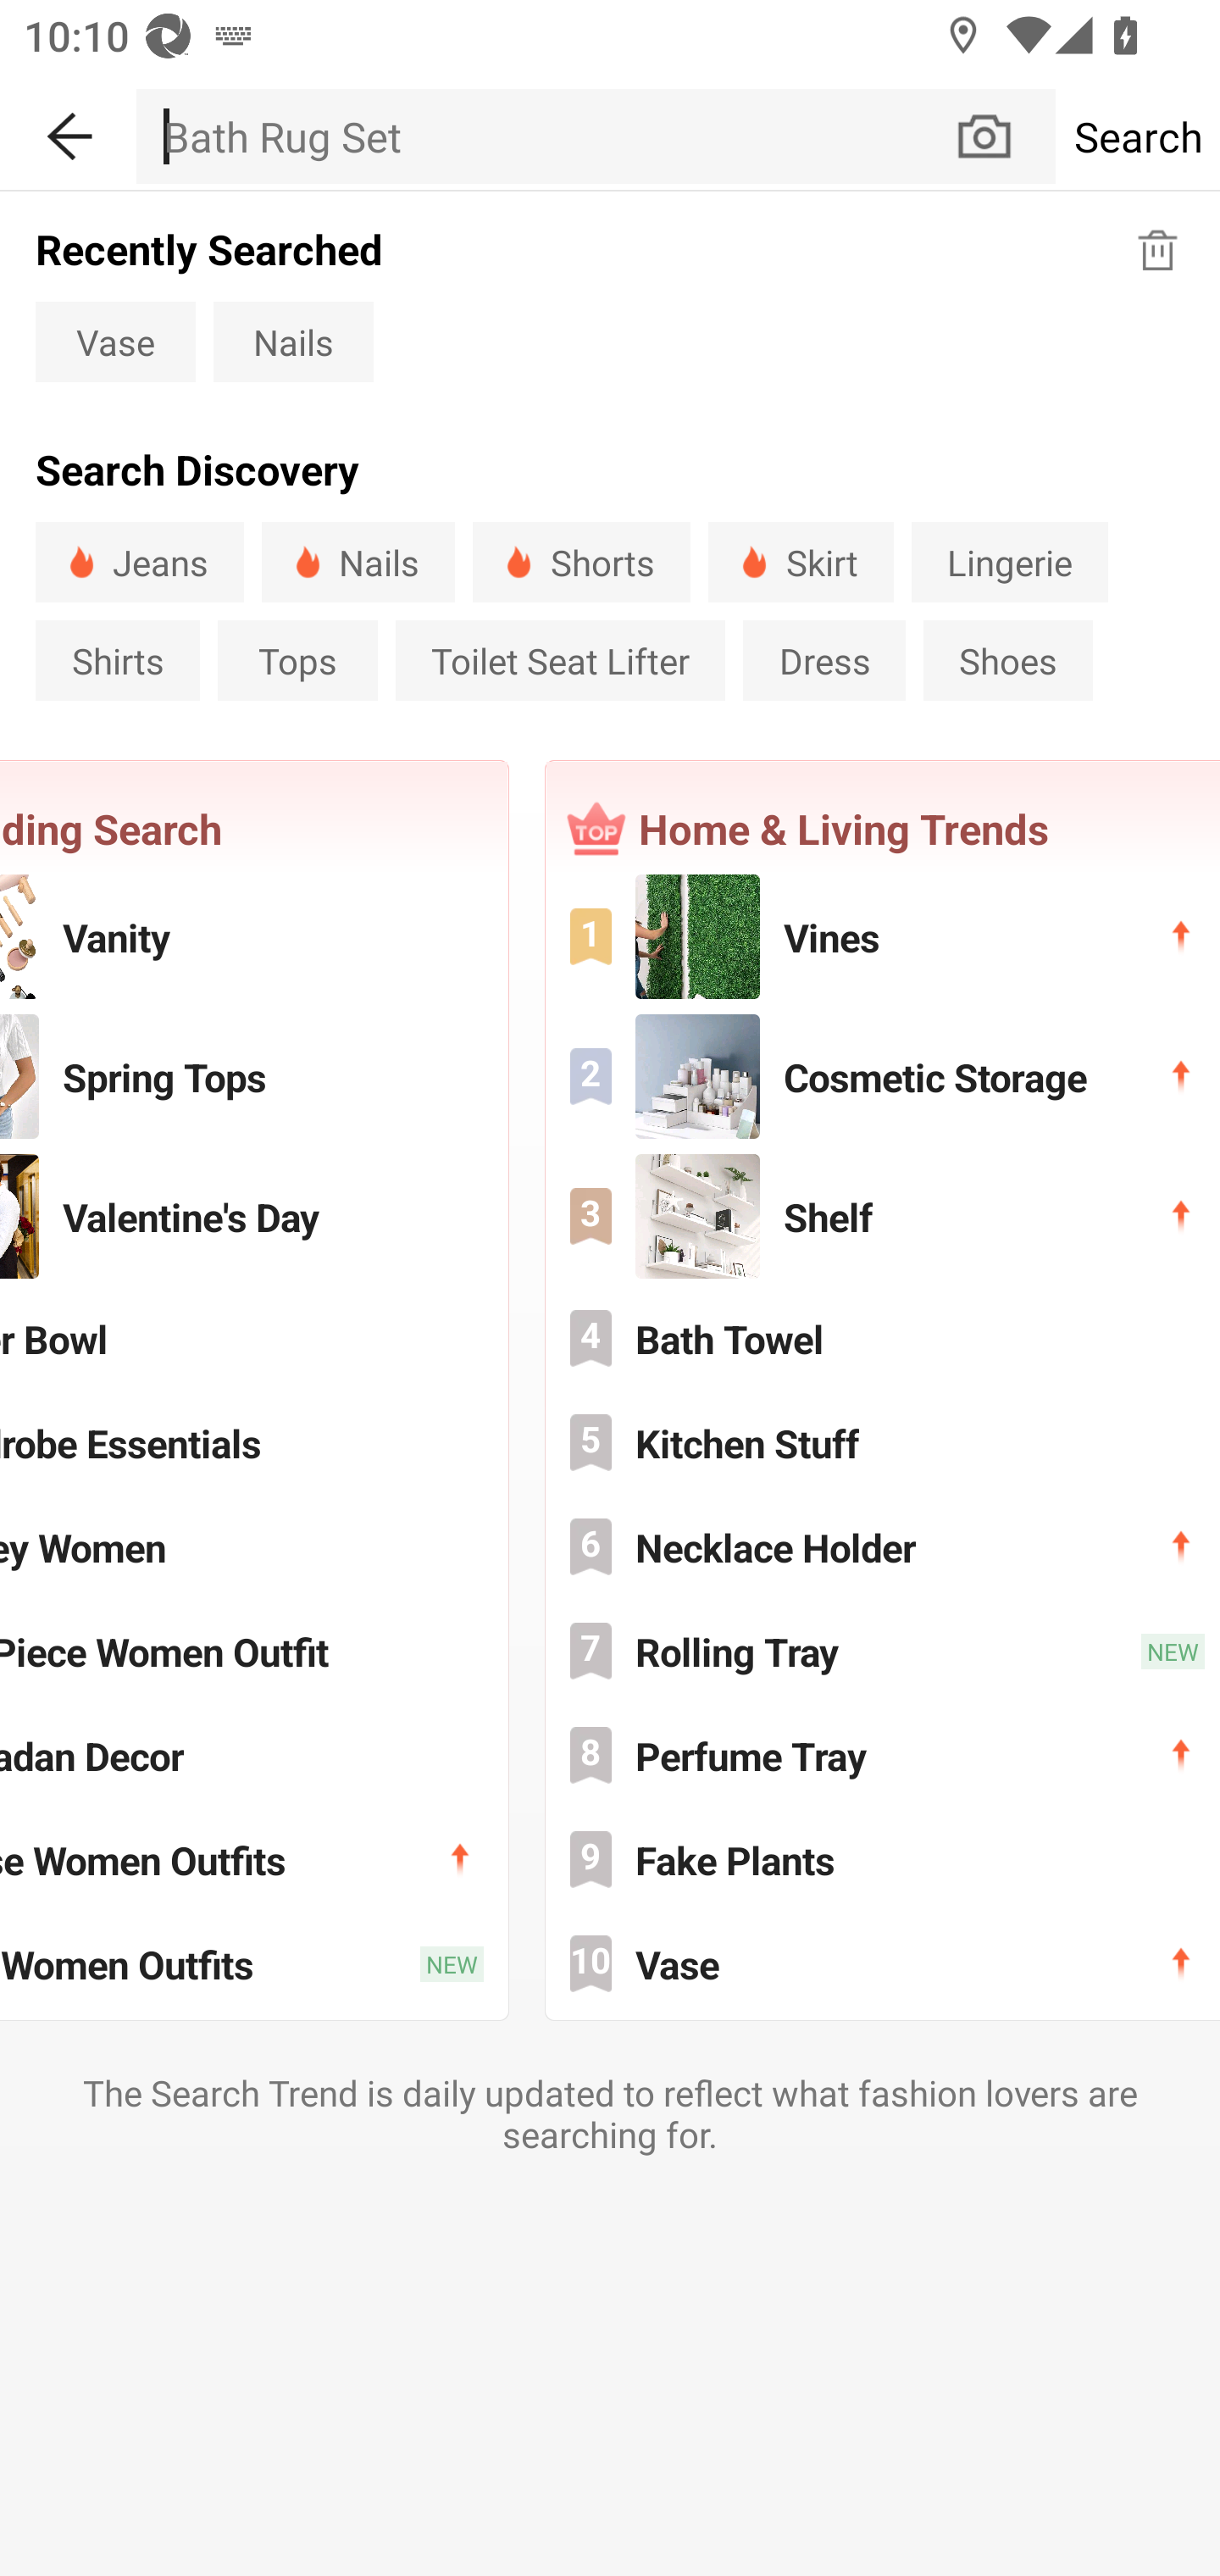 The height and width of the screenshot is (2576, 1220). I want to click on Jersey Women, so click(254, 1546).